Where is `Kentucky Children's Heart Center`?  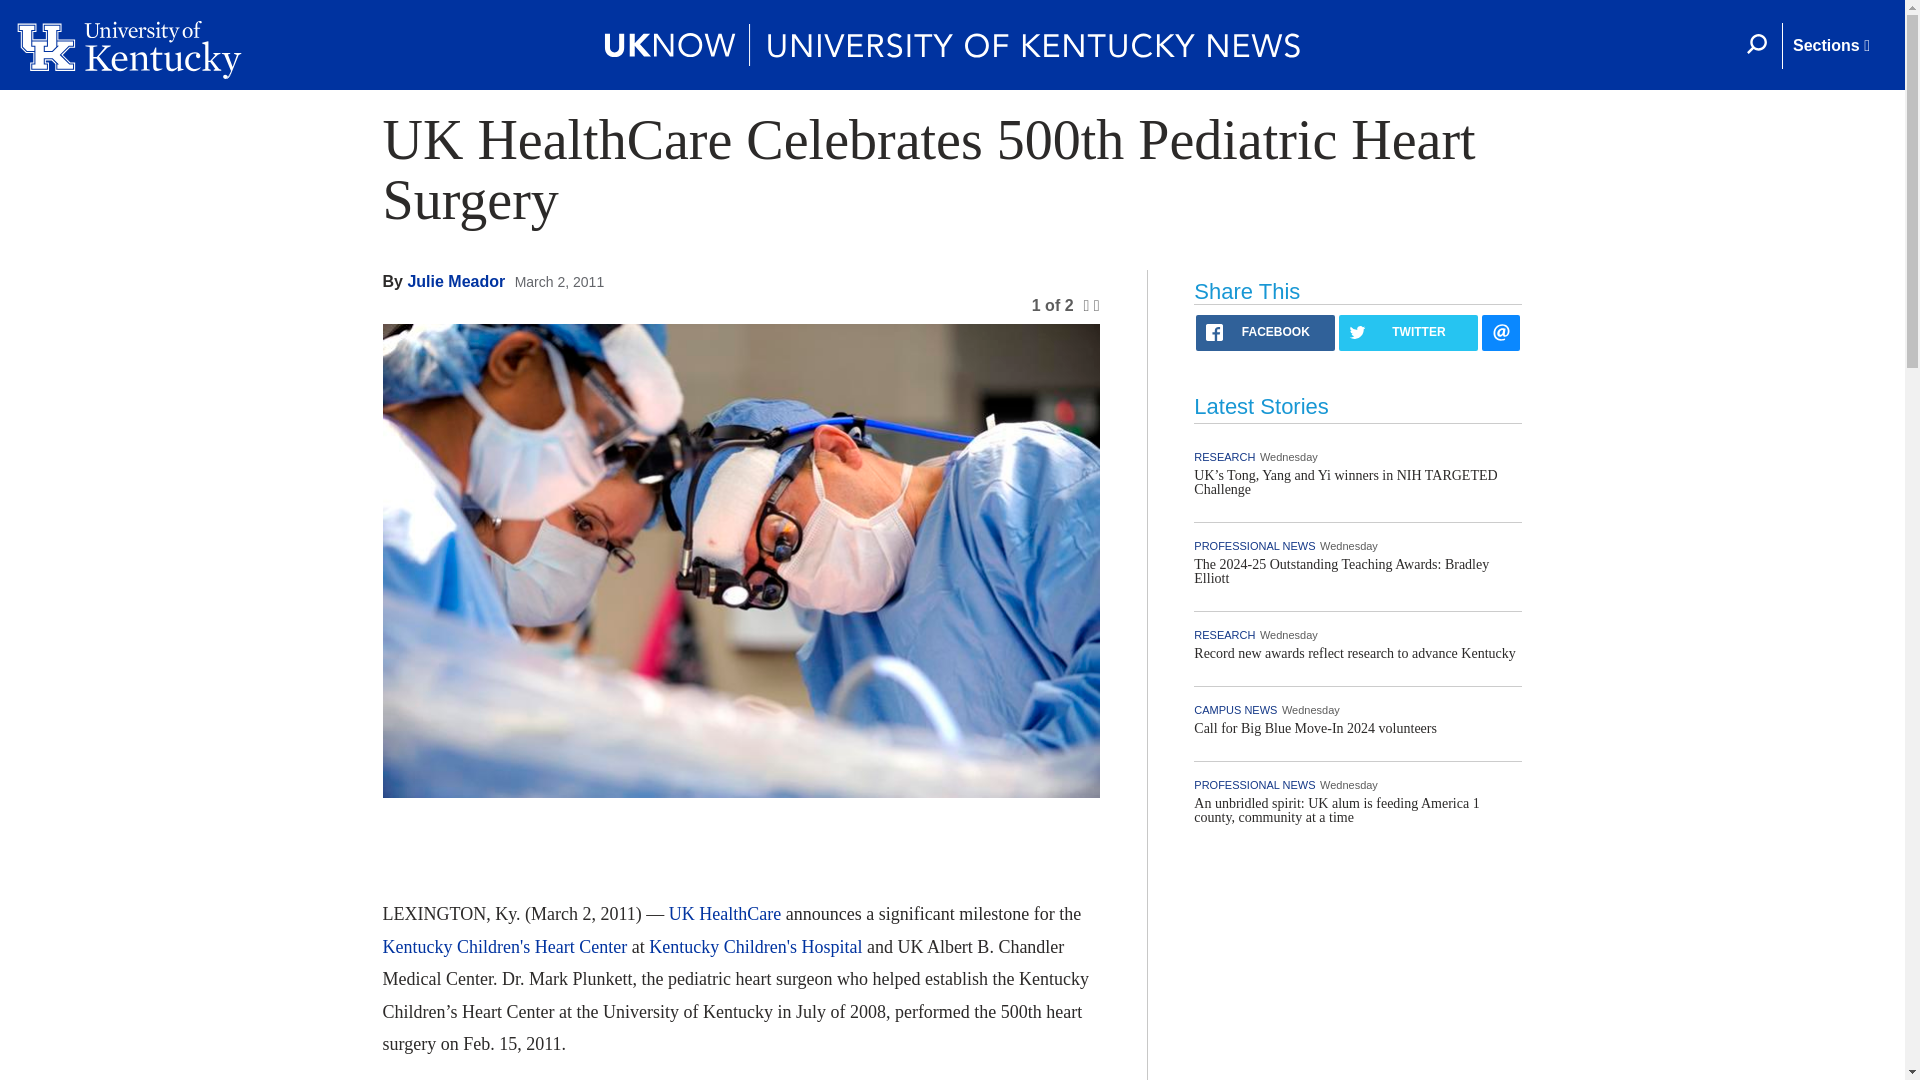 Kentucky Children's Heart Center is located at coordinates (504, 946).